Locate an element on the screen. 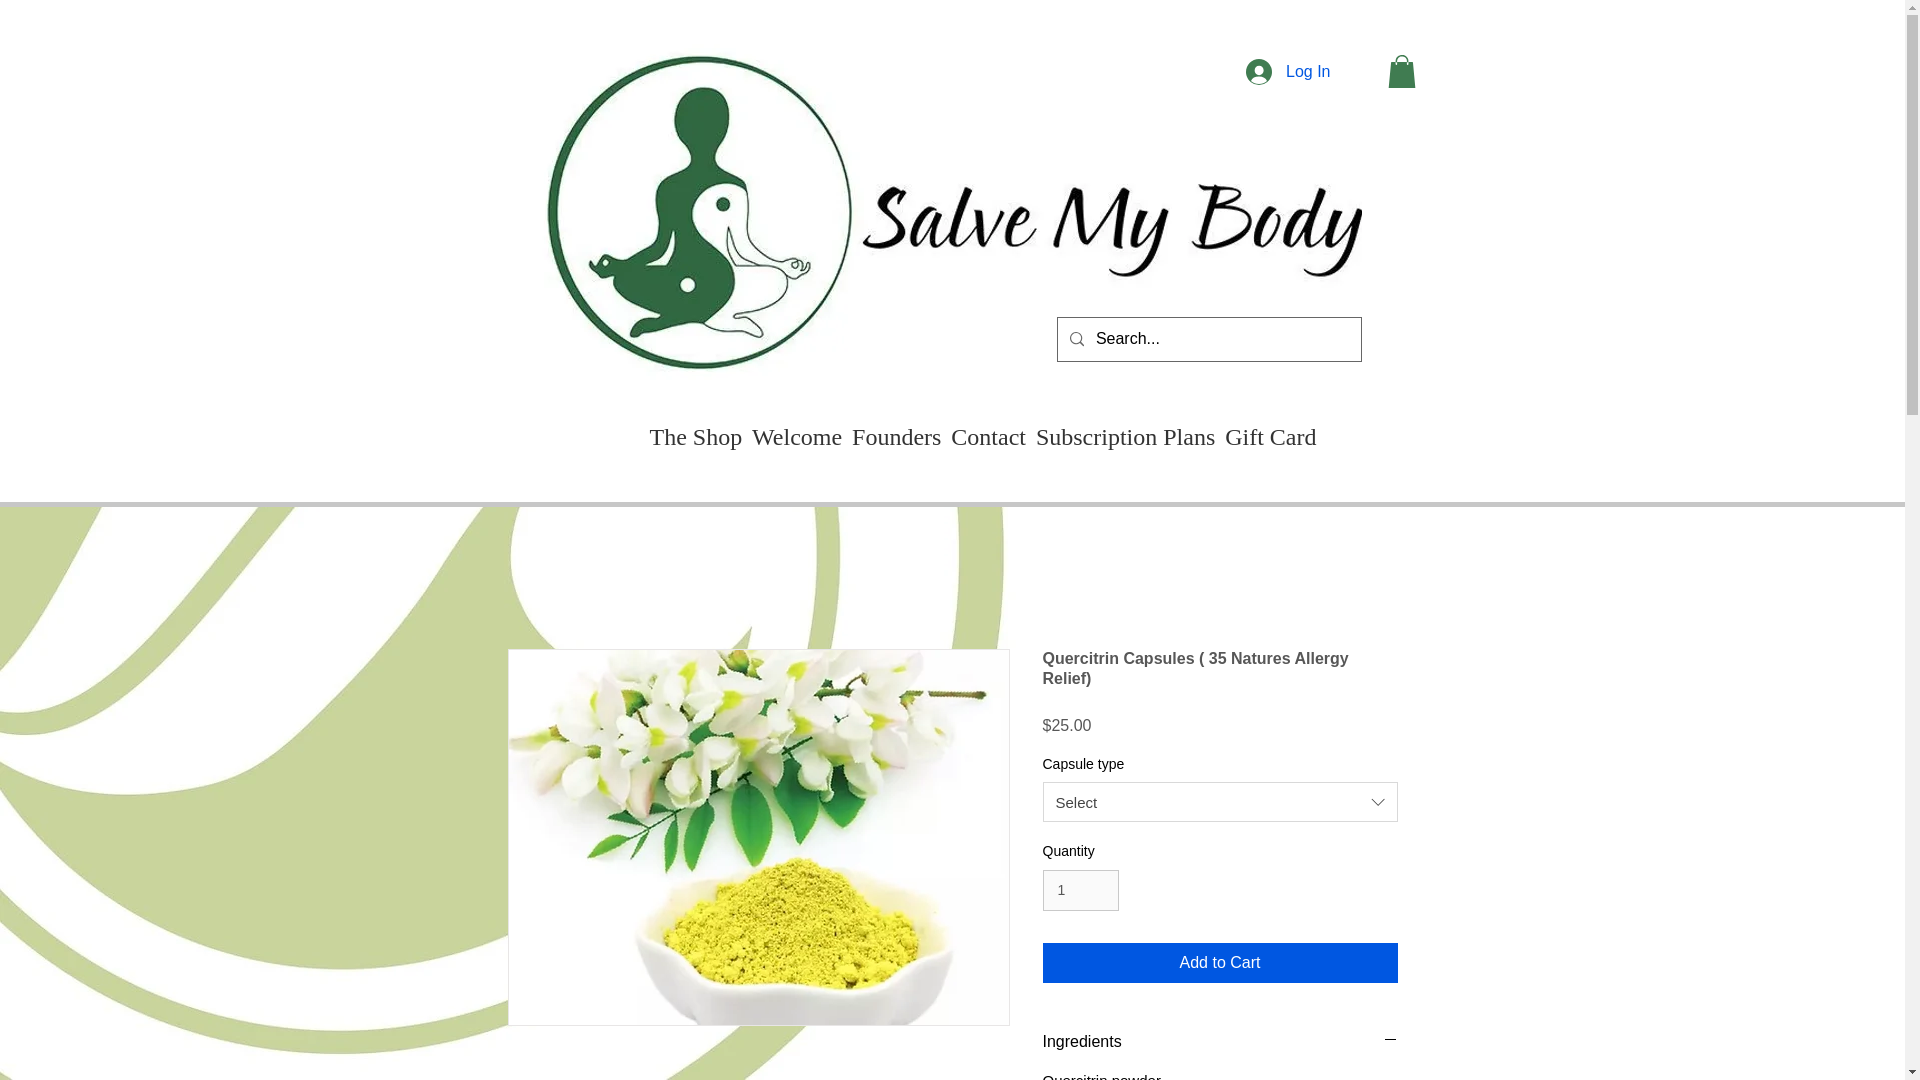 This screenshot has width=1920, height=1080. Ingredients is located at coordinates (1220, 1042).